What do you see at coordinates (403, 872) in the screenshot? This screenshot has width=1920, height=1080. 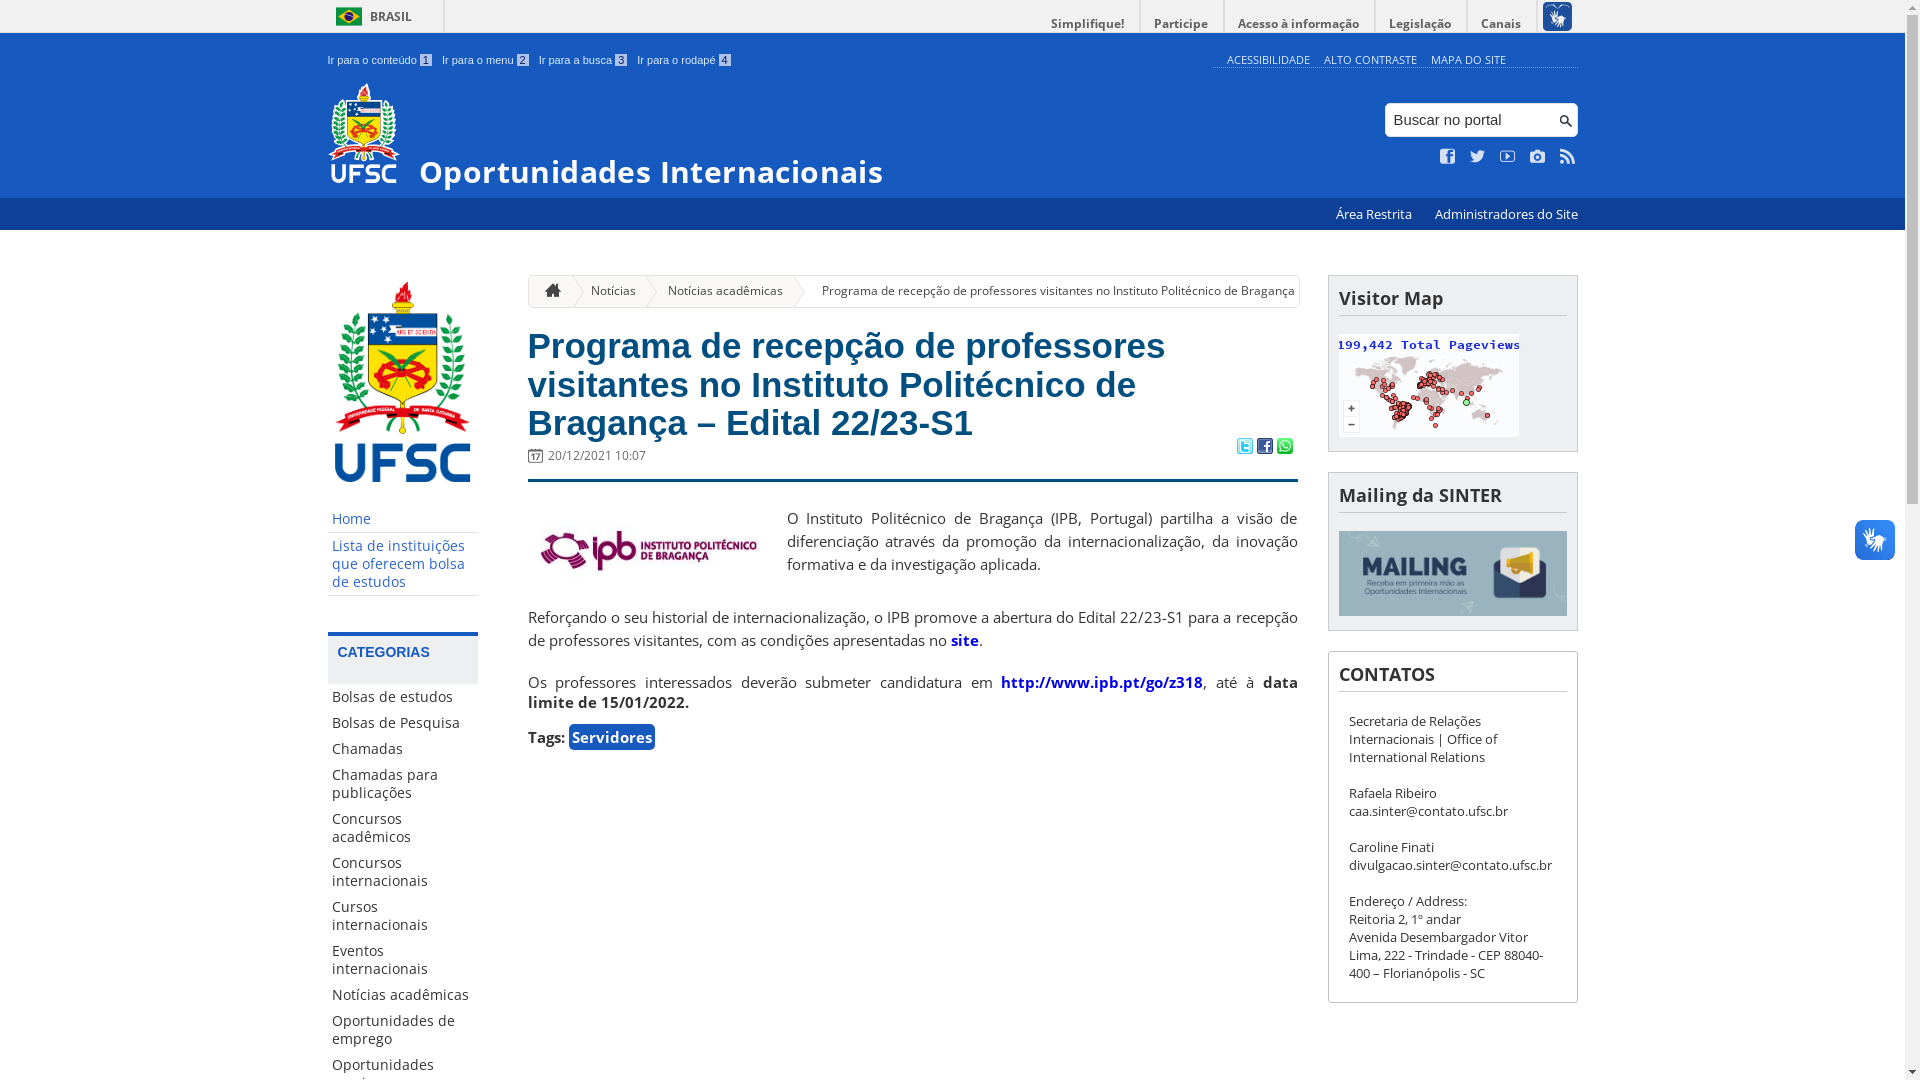 I see `Concursos internacionais` at bounding box center [403, 872].